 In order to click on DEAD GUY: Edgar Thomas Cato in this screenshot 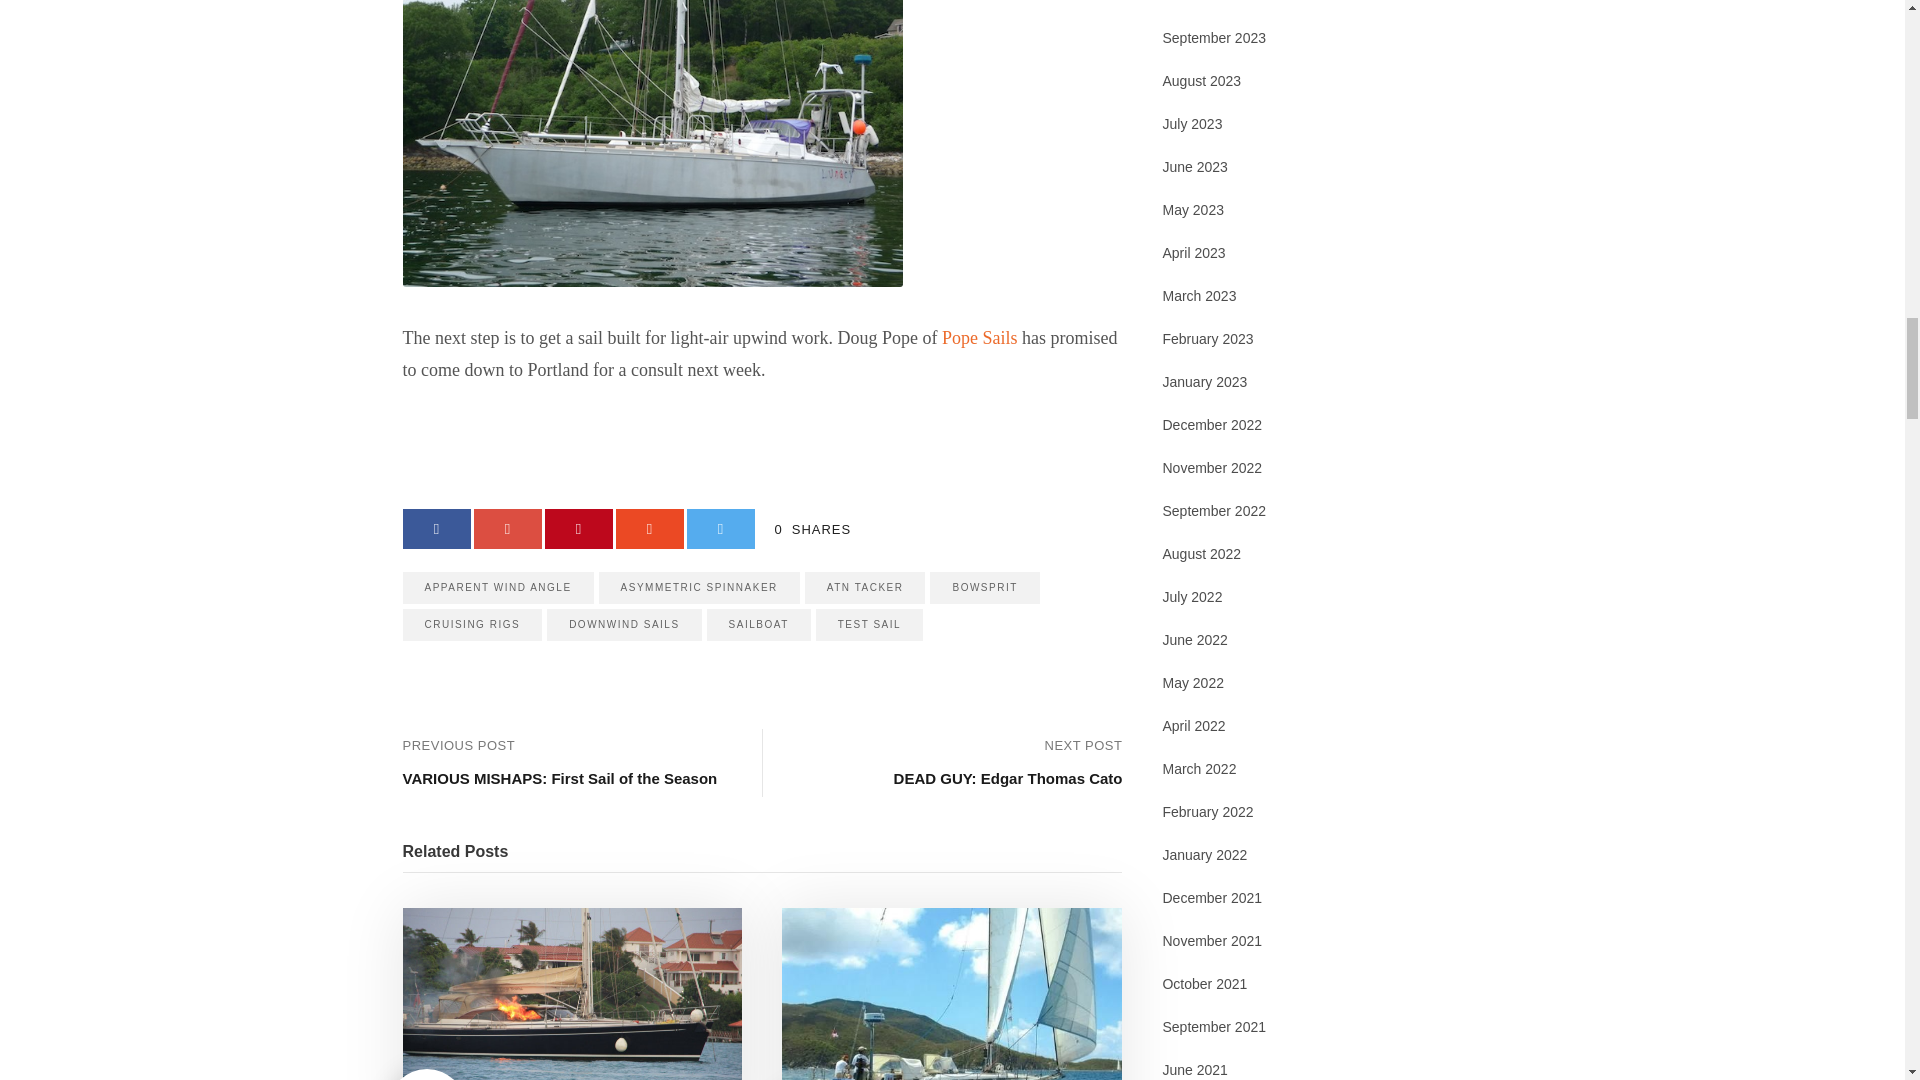, I will do `click(1008, 778)`.